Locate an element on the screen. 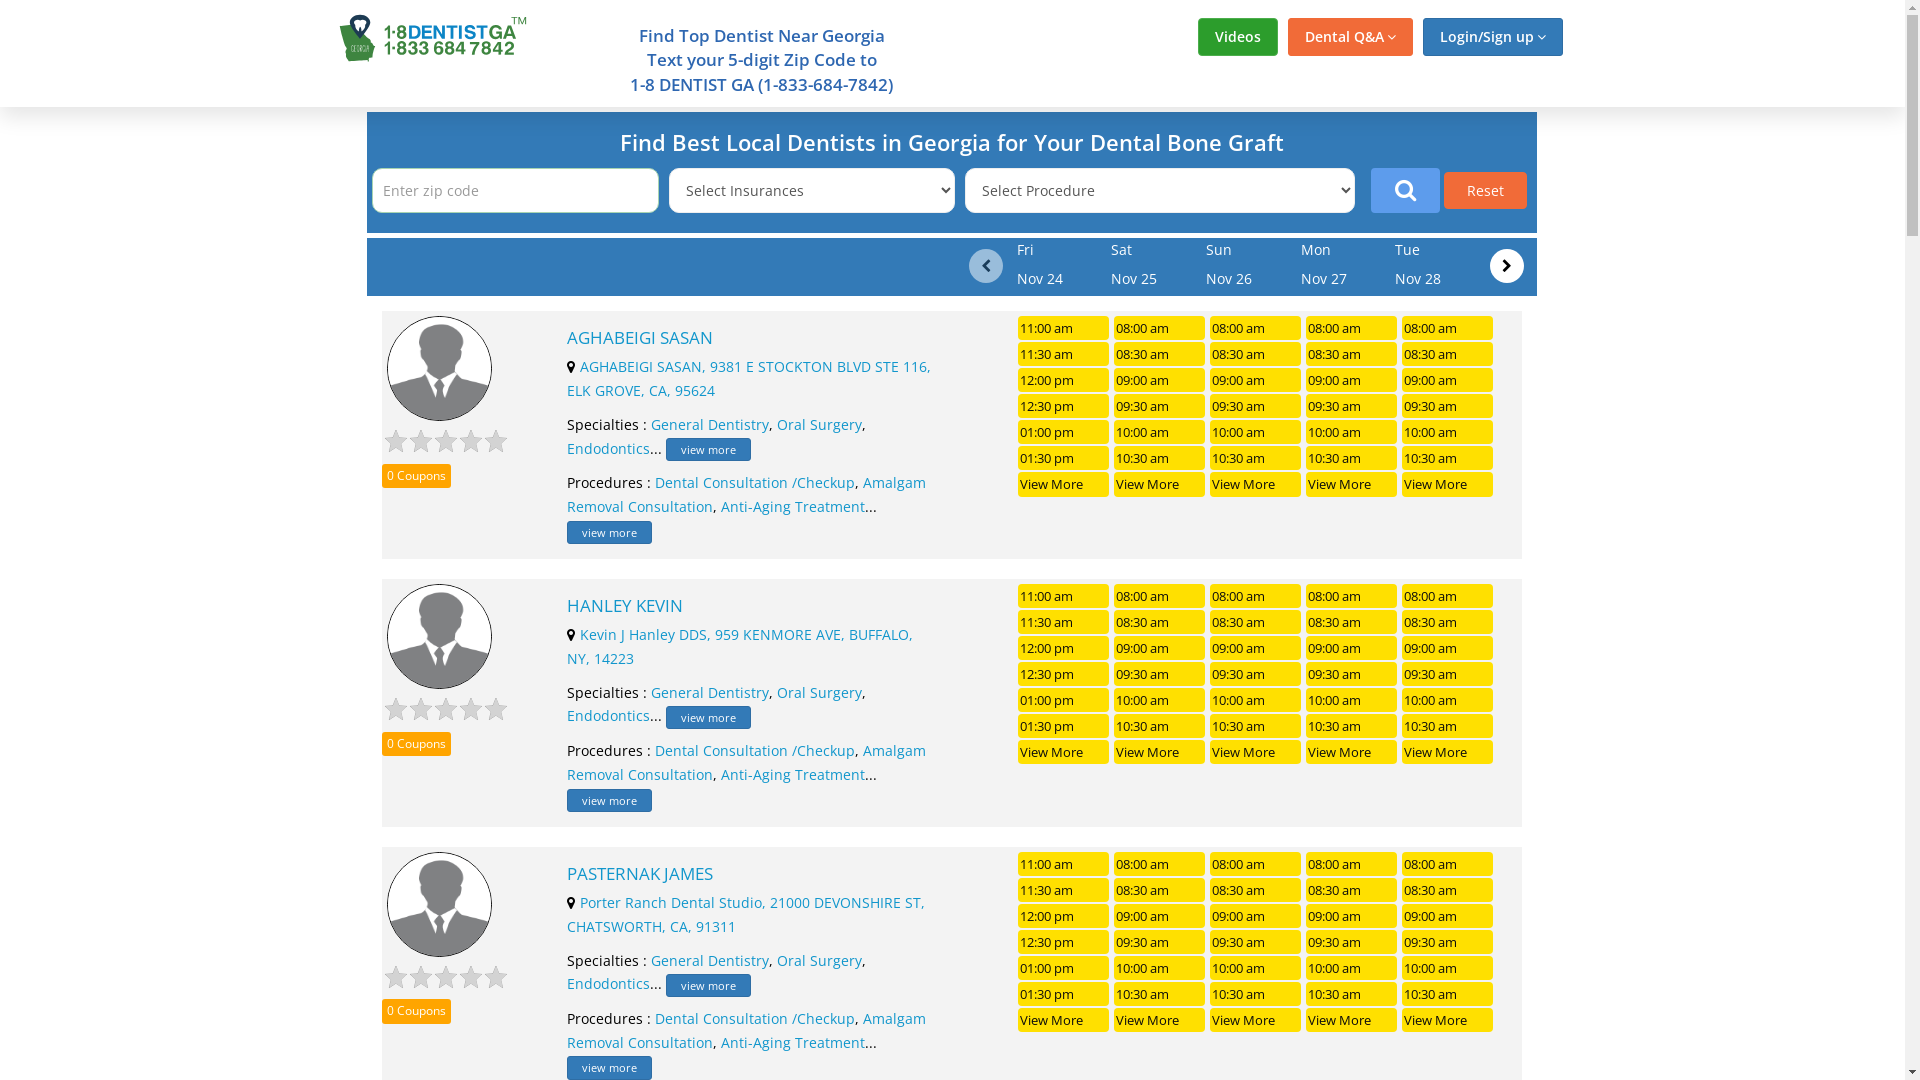  01:30 pm is located at coordinates (1063, 726).